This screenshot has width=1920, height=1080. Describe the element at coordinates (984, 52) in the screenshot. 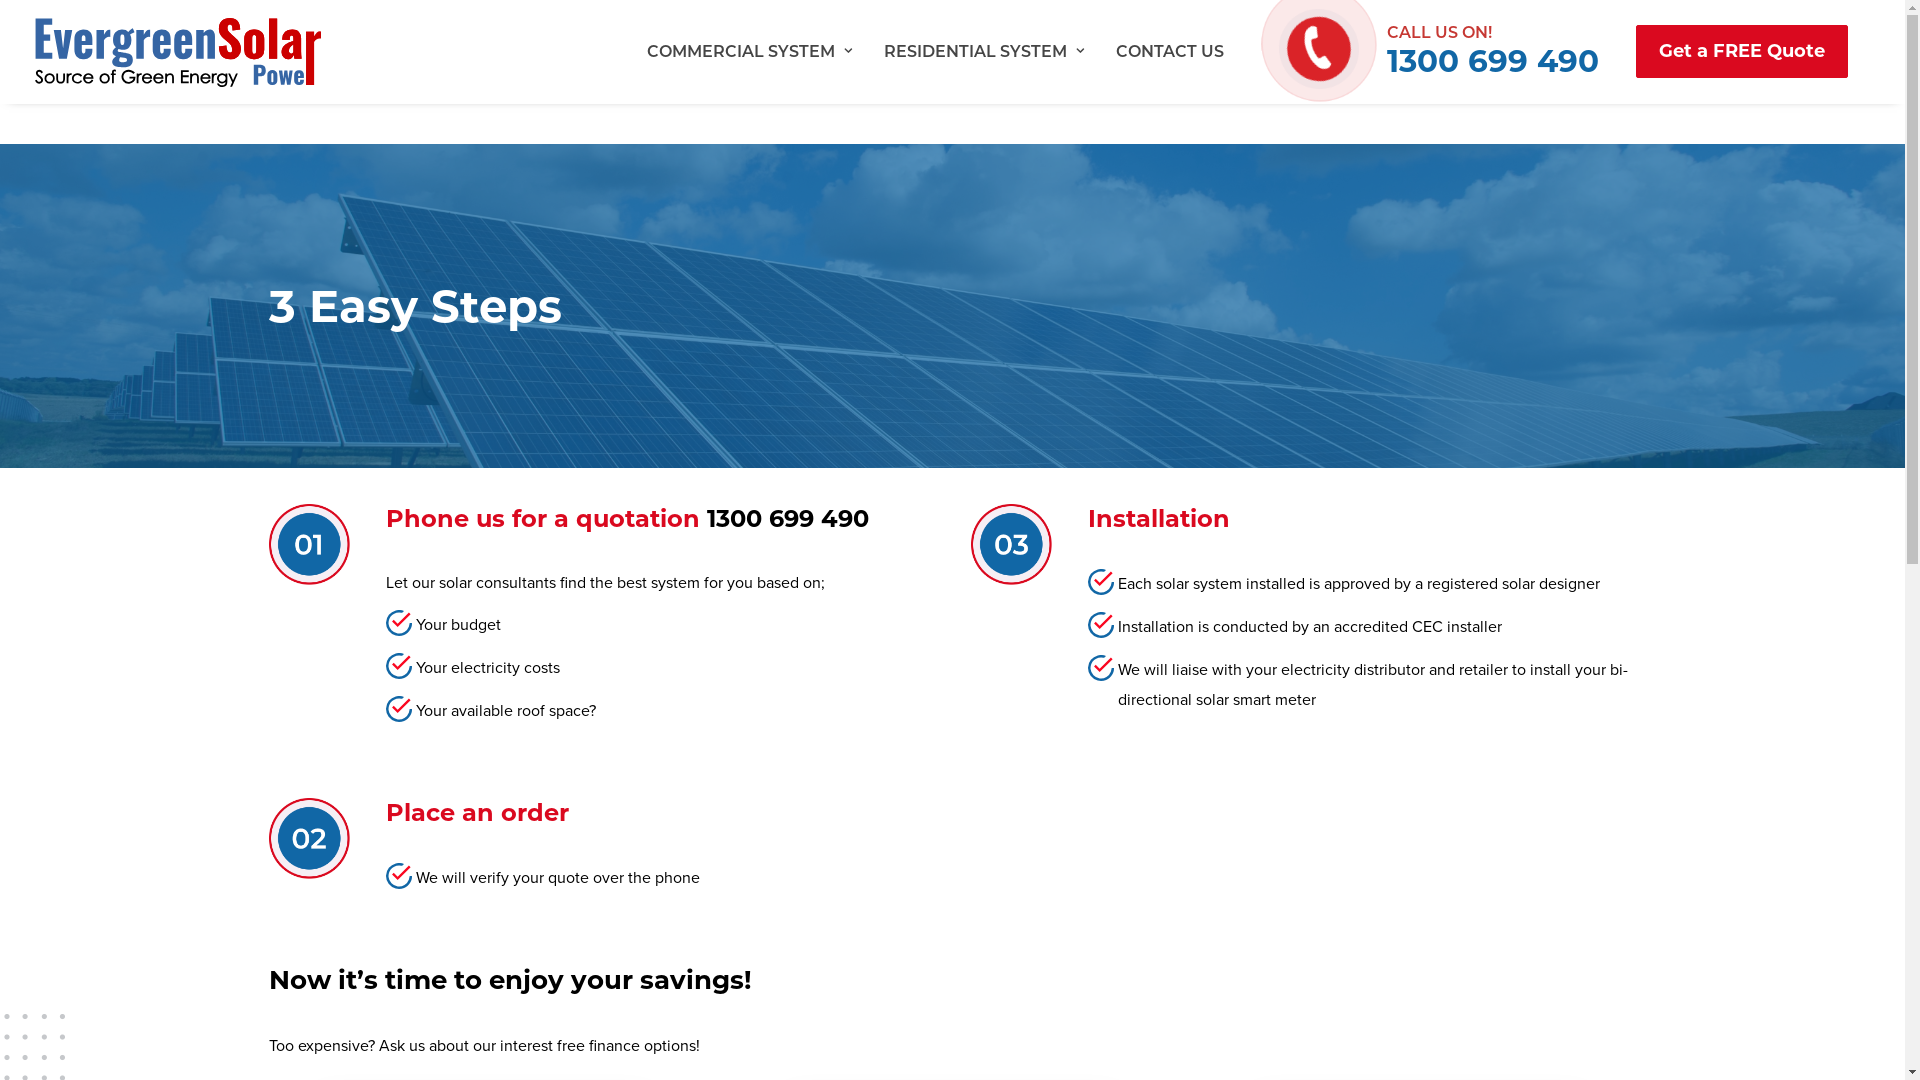

I see `RESIDENTIAL SYSTEM` at that location.